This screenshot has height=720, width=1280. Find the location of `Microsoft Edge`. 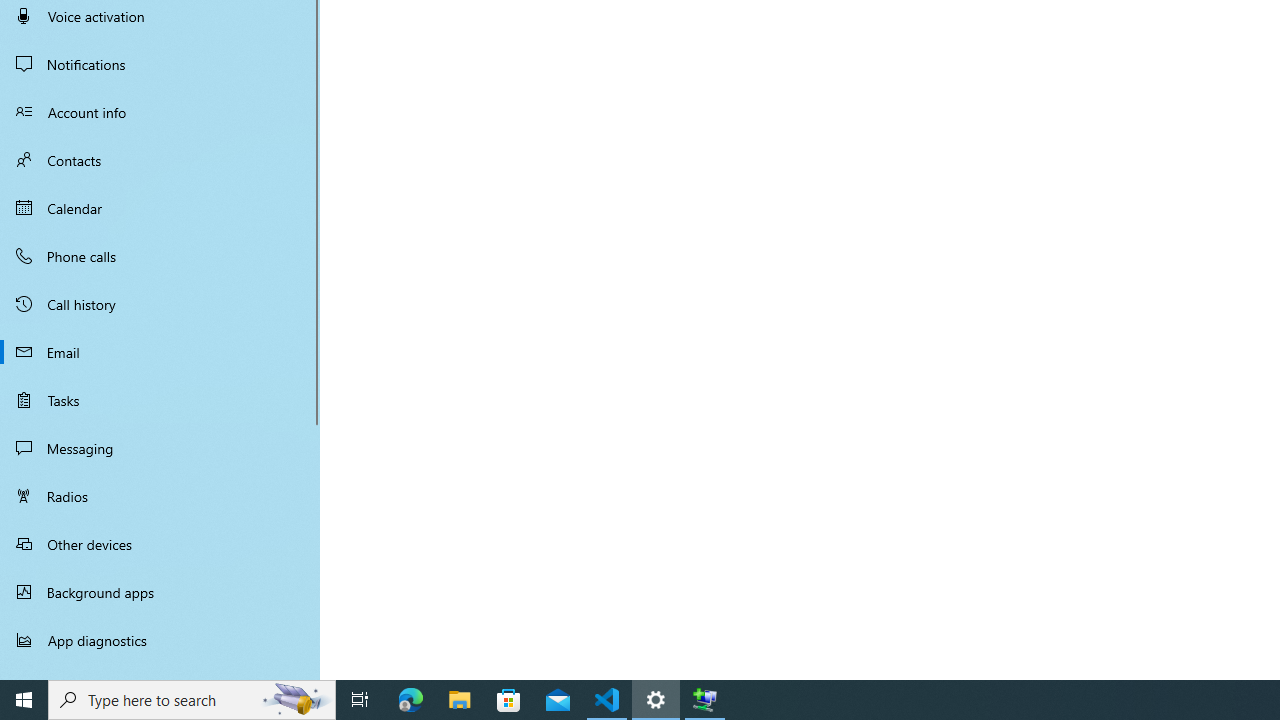

Microsoft Edge is located at coordinates (411, 700).